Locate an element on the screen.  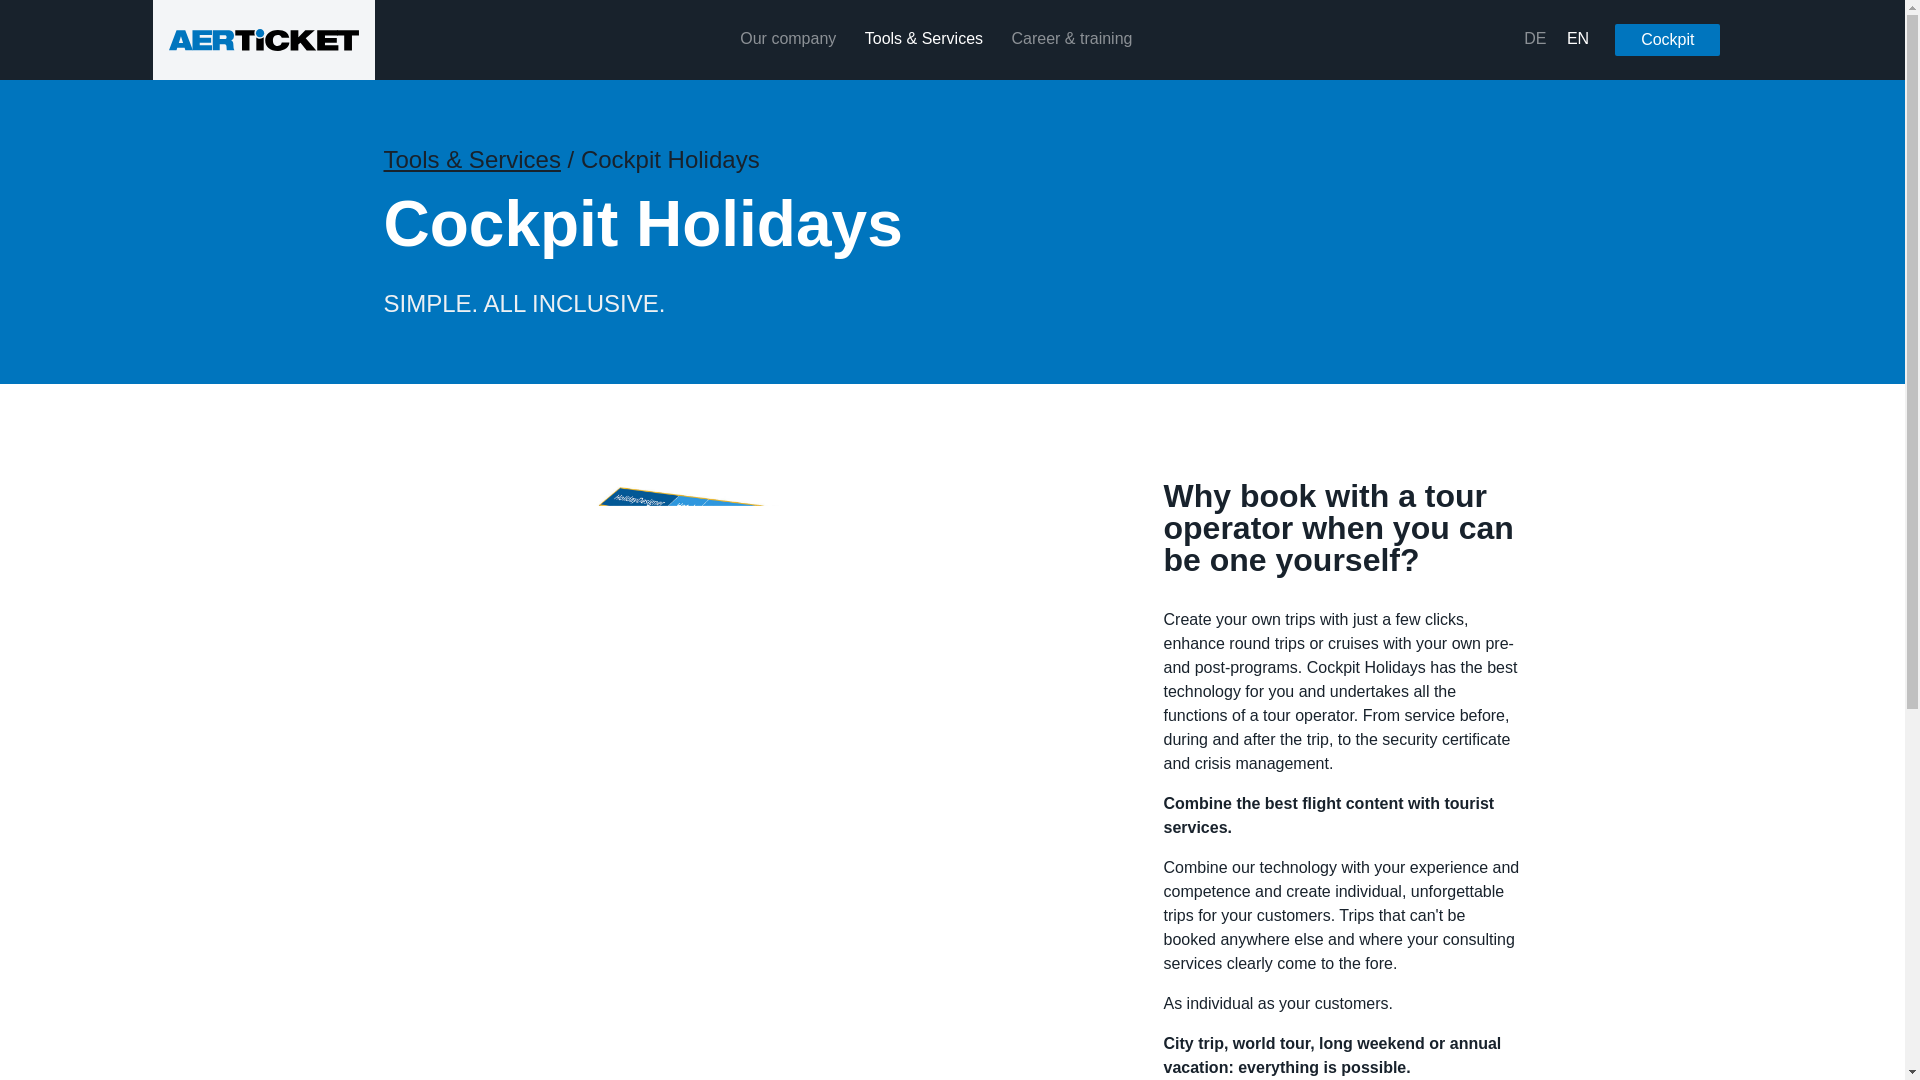
Cockpit is located at coordinates (1667, 40).